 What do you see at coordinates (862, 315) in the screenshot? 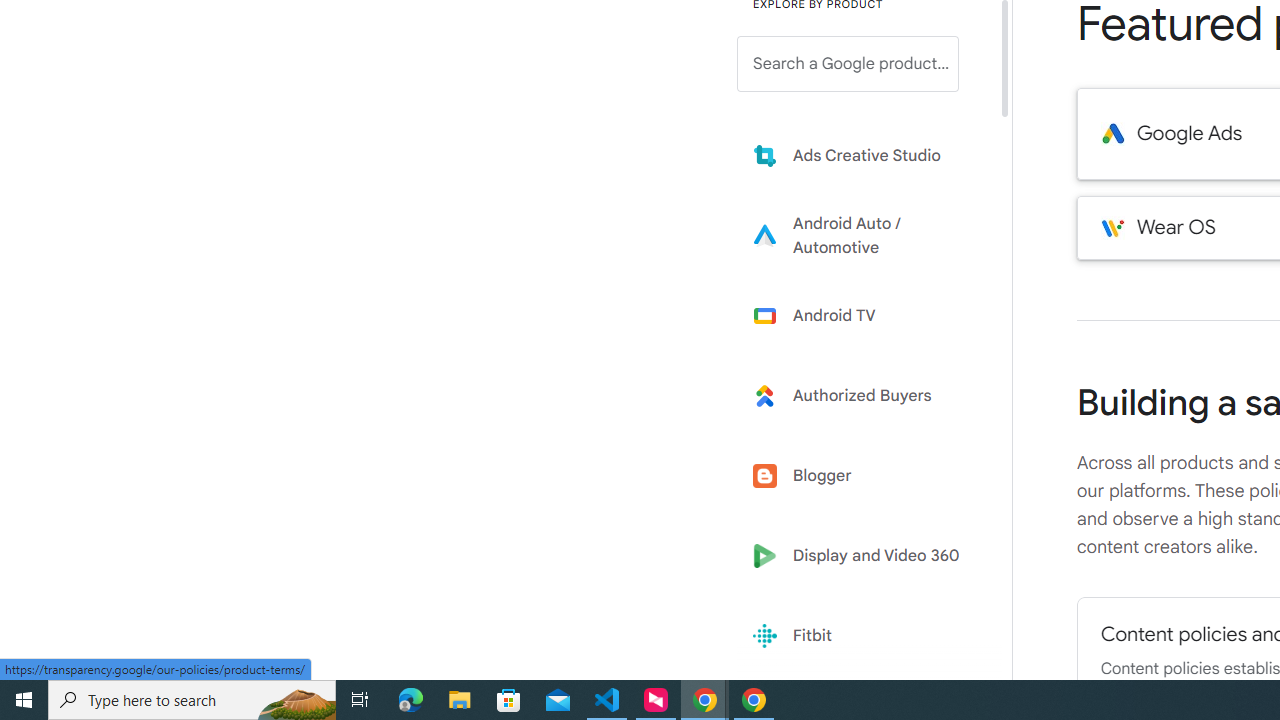
I see `Learn more about Android TV` at bounding box center [862, 315].